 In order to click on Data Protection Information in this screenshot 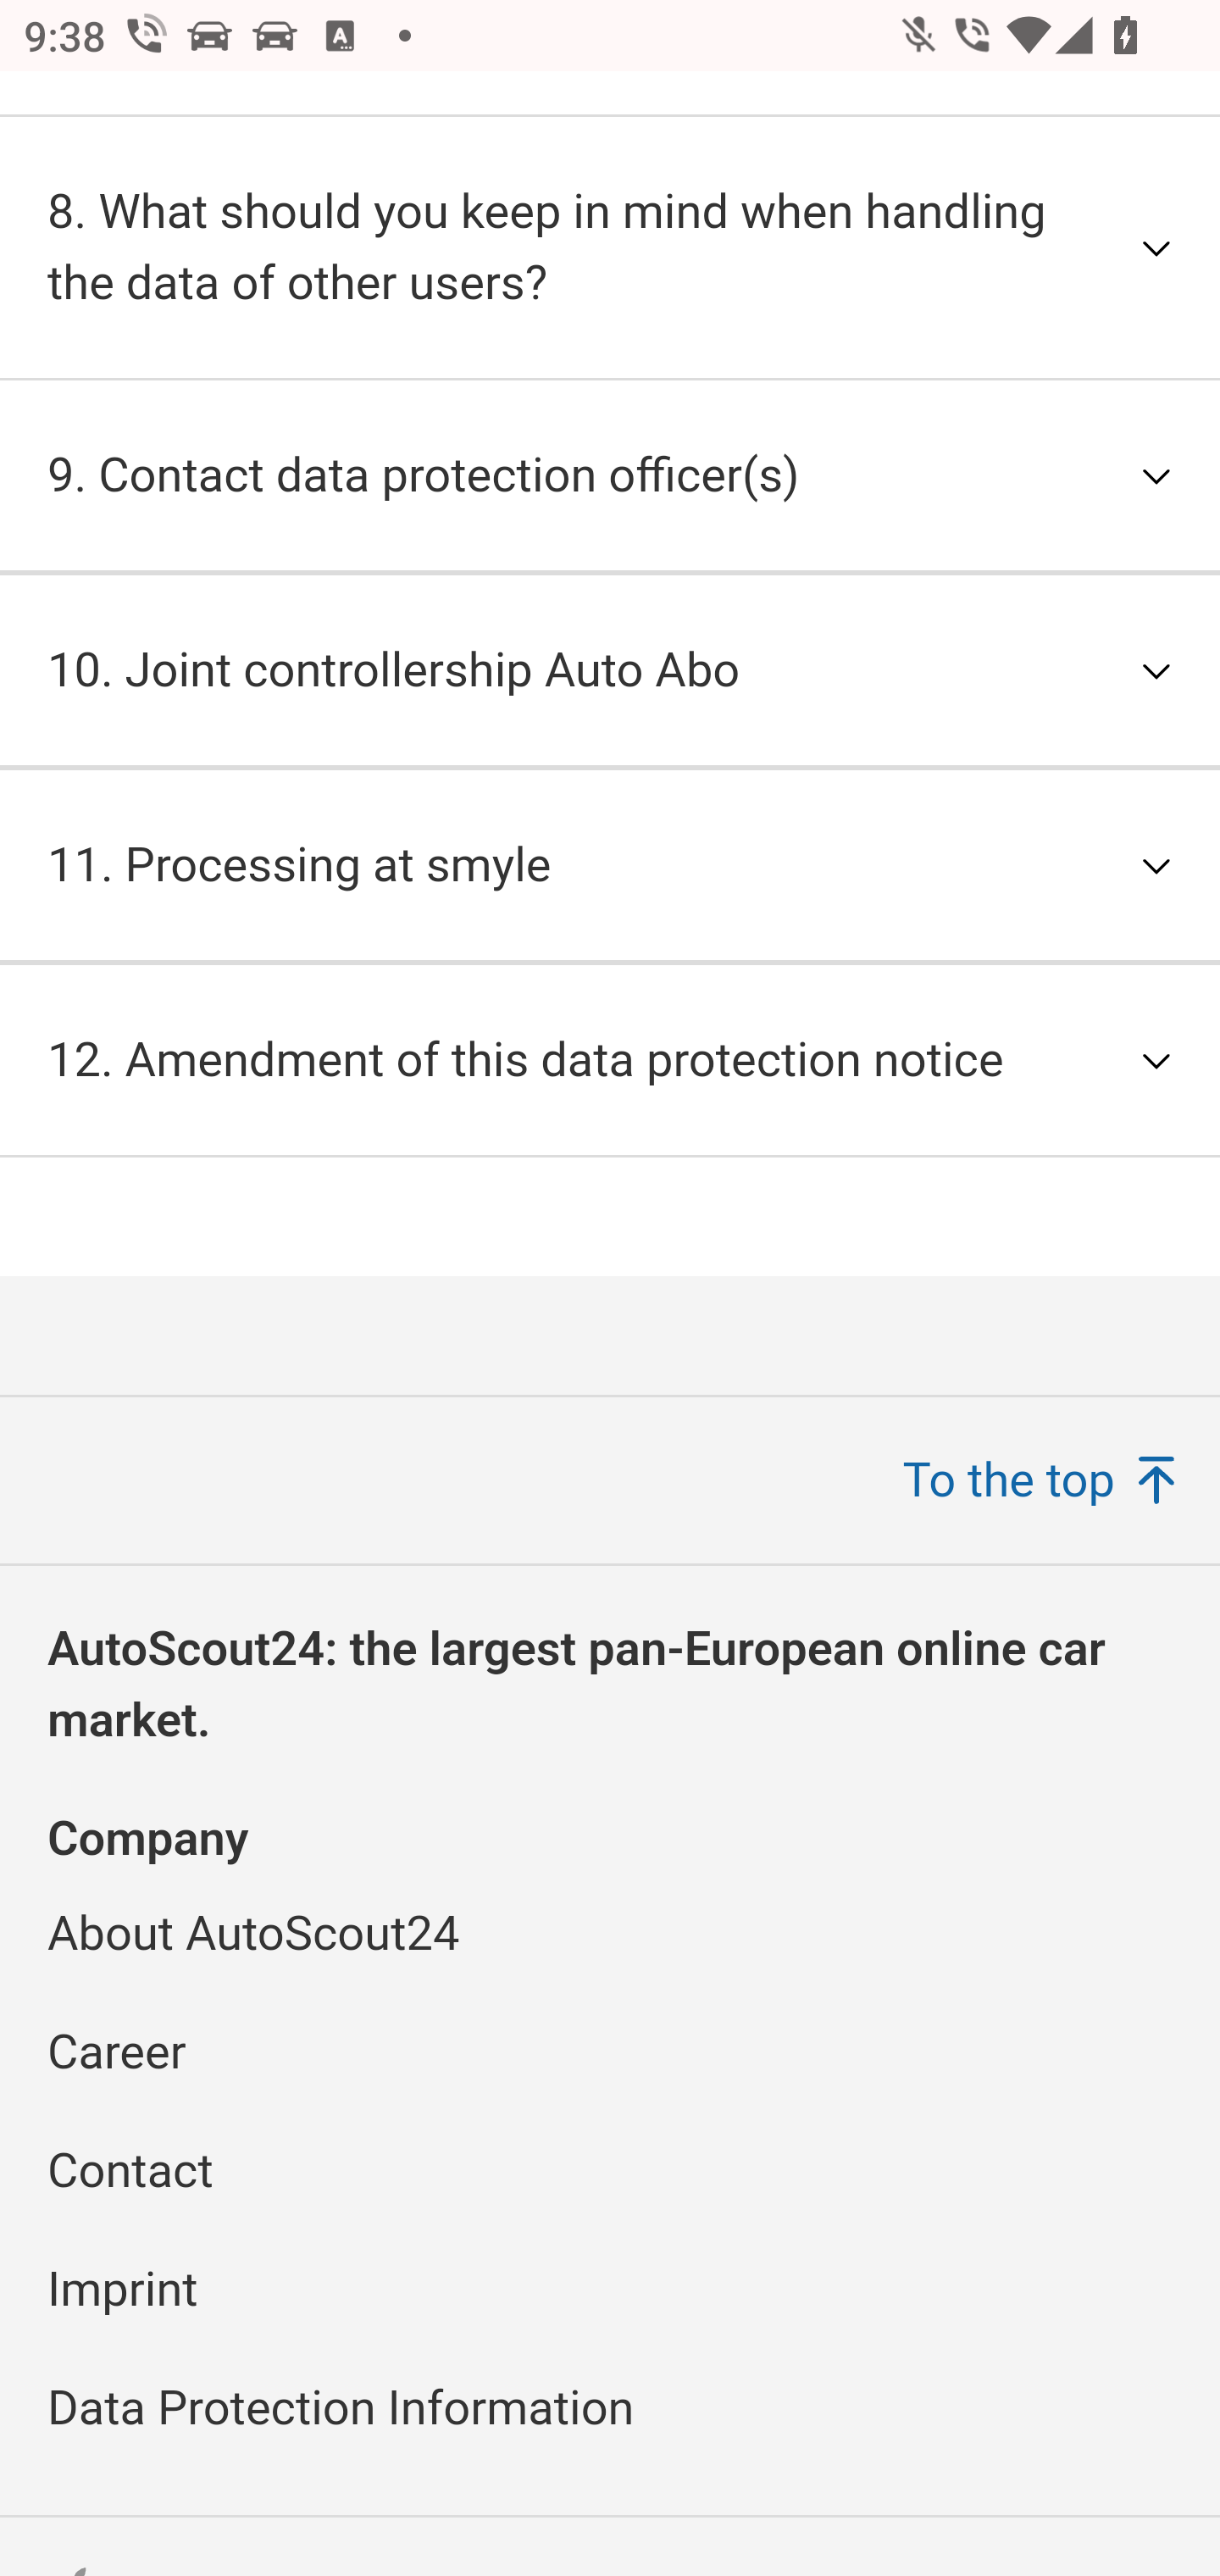, I will do `click(342, 2407)`.